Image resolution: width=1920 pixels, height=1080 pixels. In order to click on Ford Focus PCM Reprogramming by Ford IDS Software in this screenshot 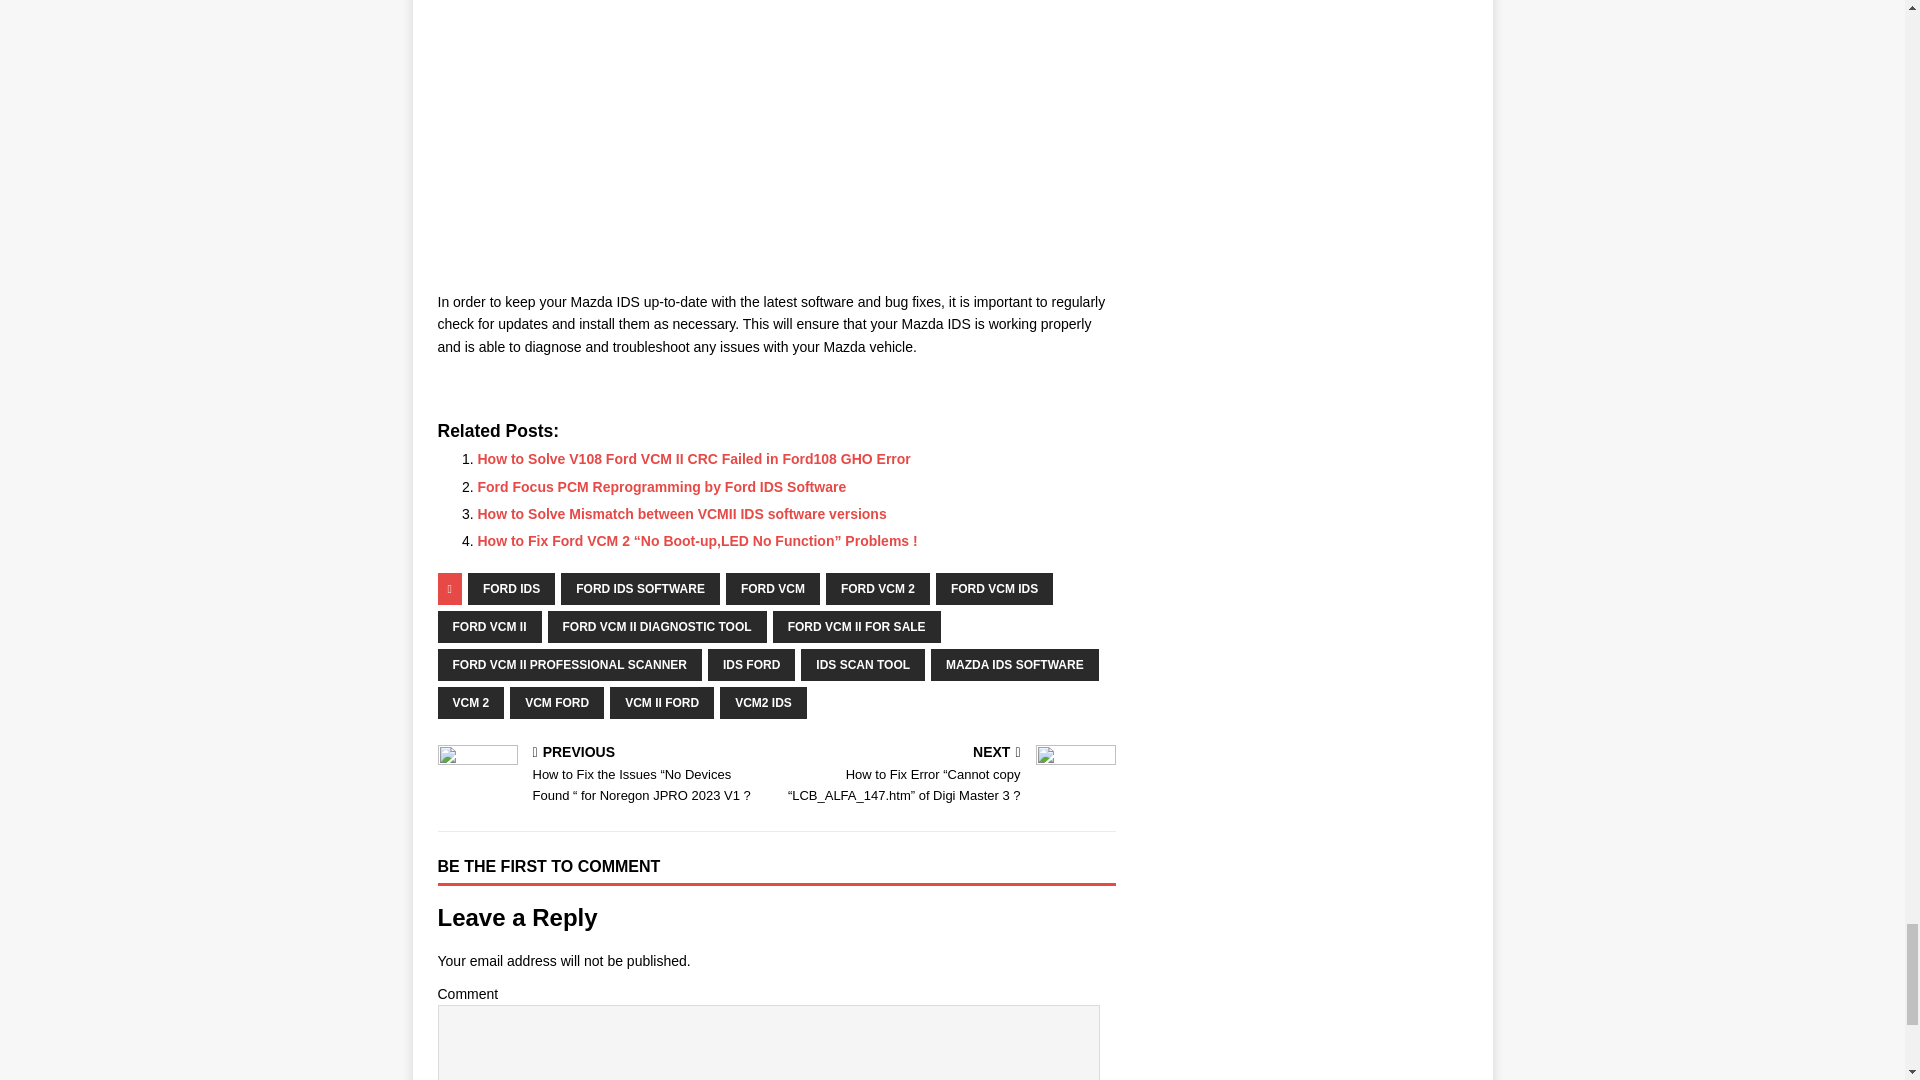, I will do `click(662, 486)`.